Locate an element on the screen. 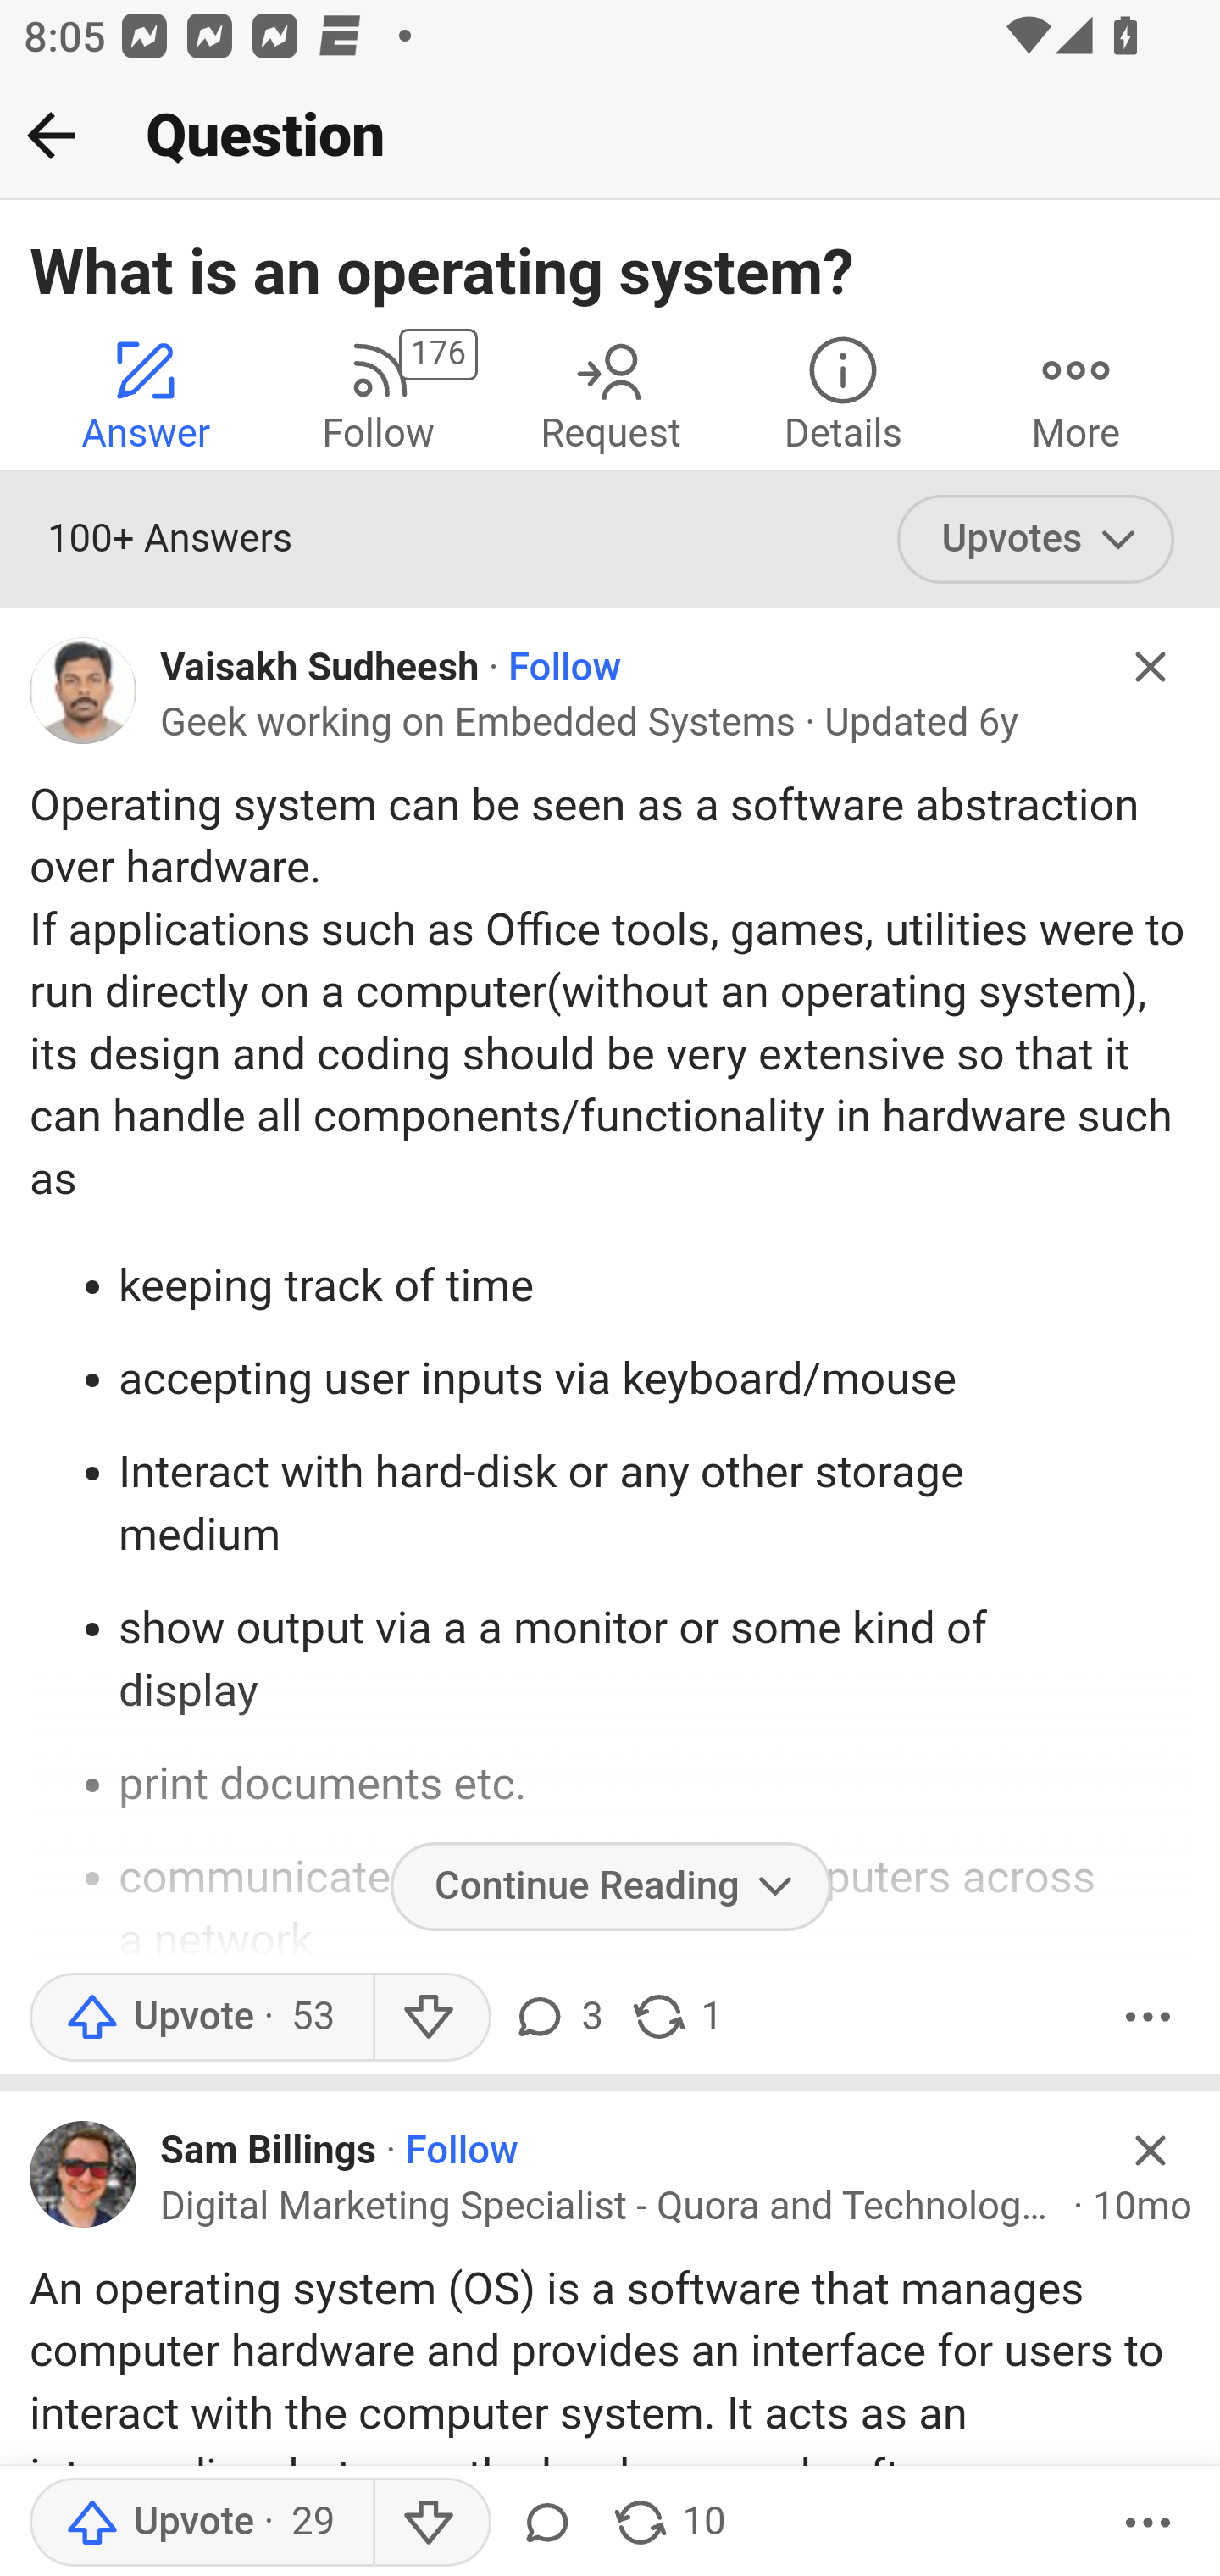 This screenshot has width=1220, height=2576. Upvote is located at coordinates (201, 2523).